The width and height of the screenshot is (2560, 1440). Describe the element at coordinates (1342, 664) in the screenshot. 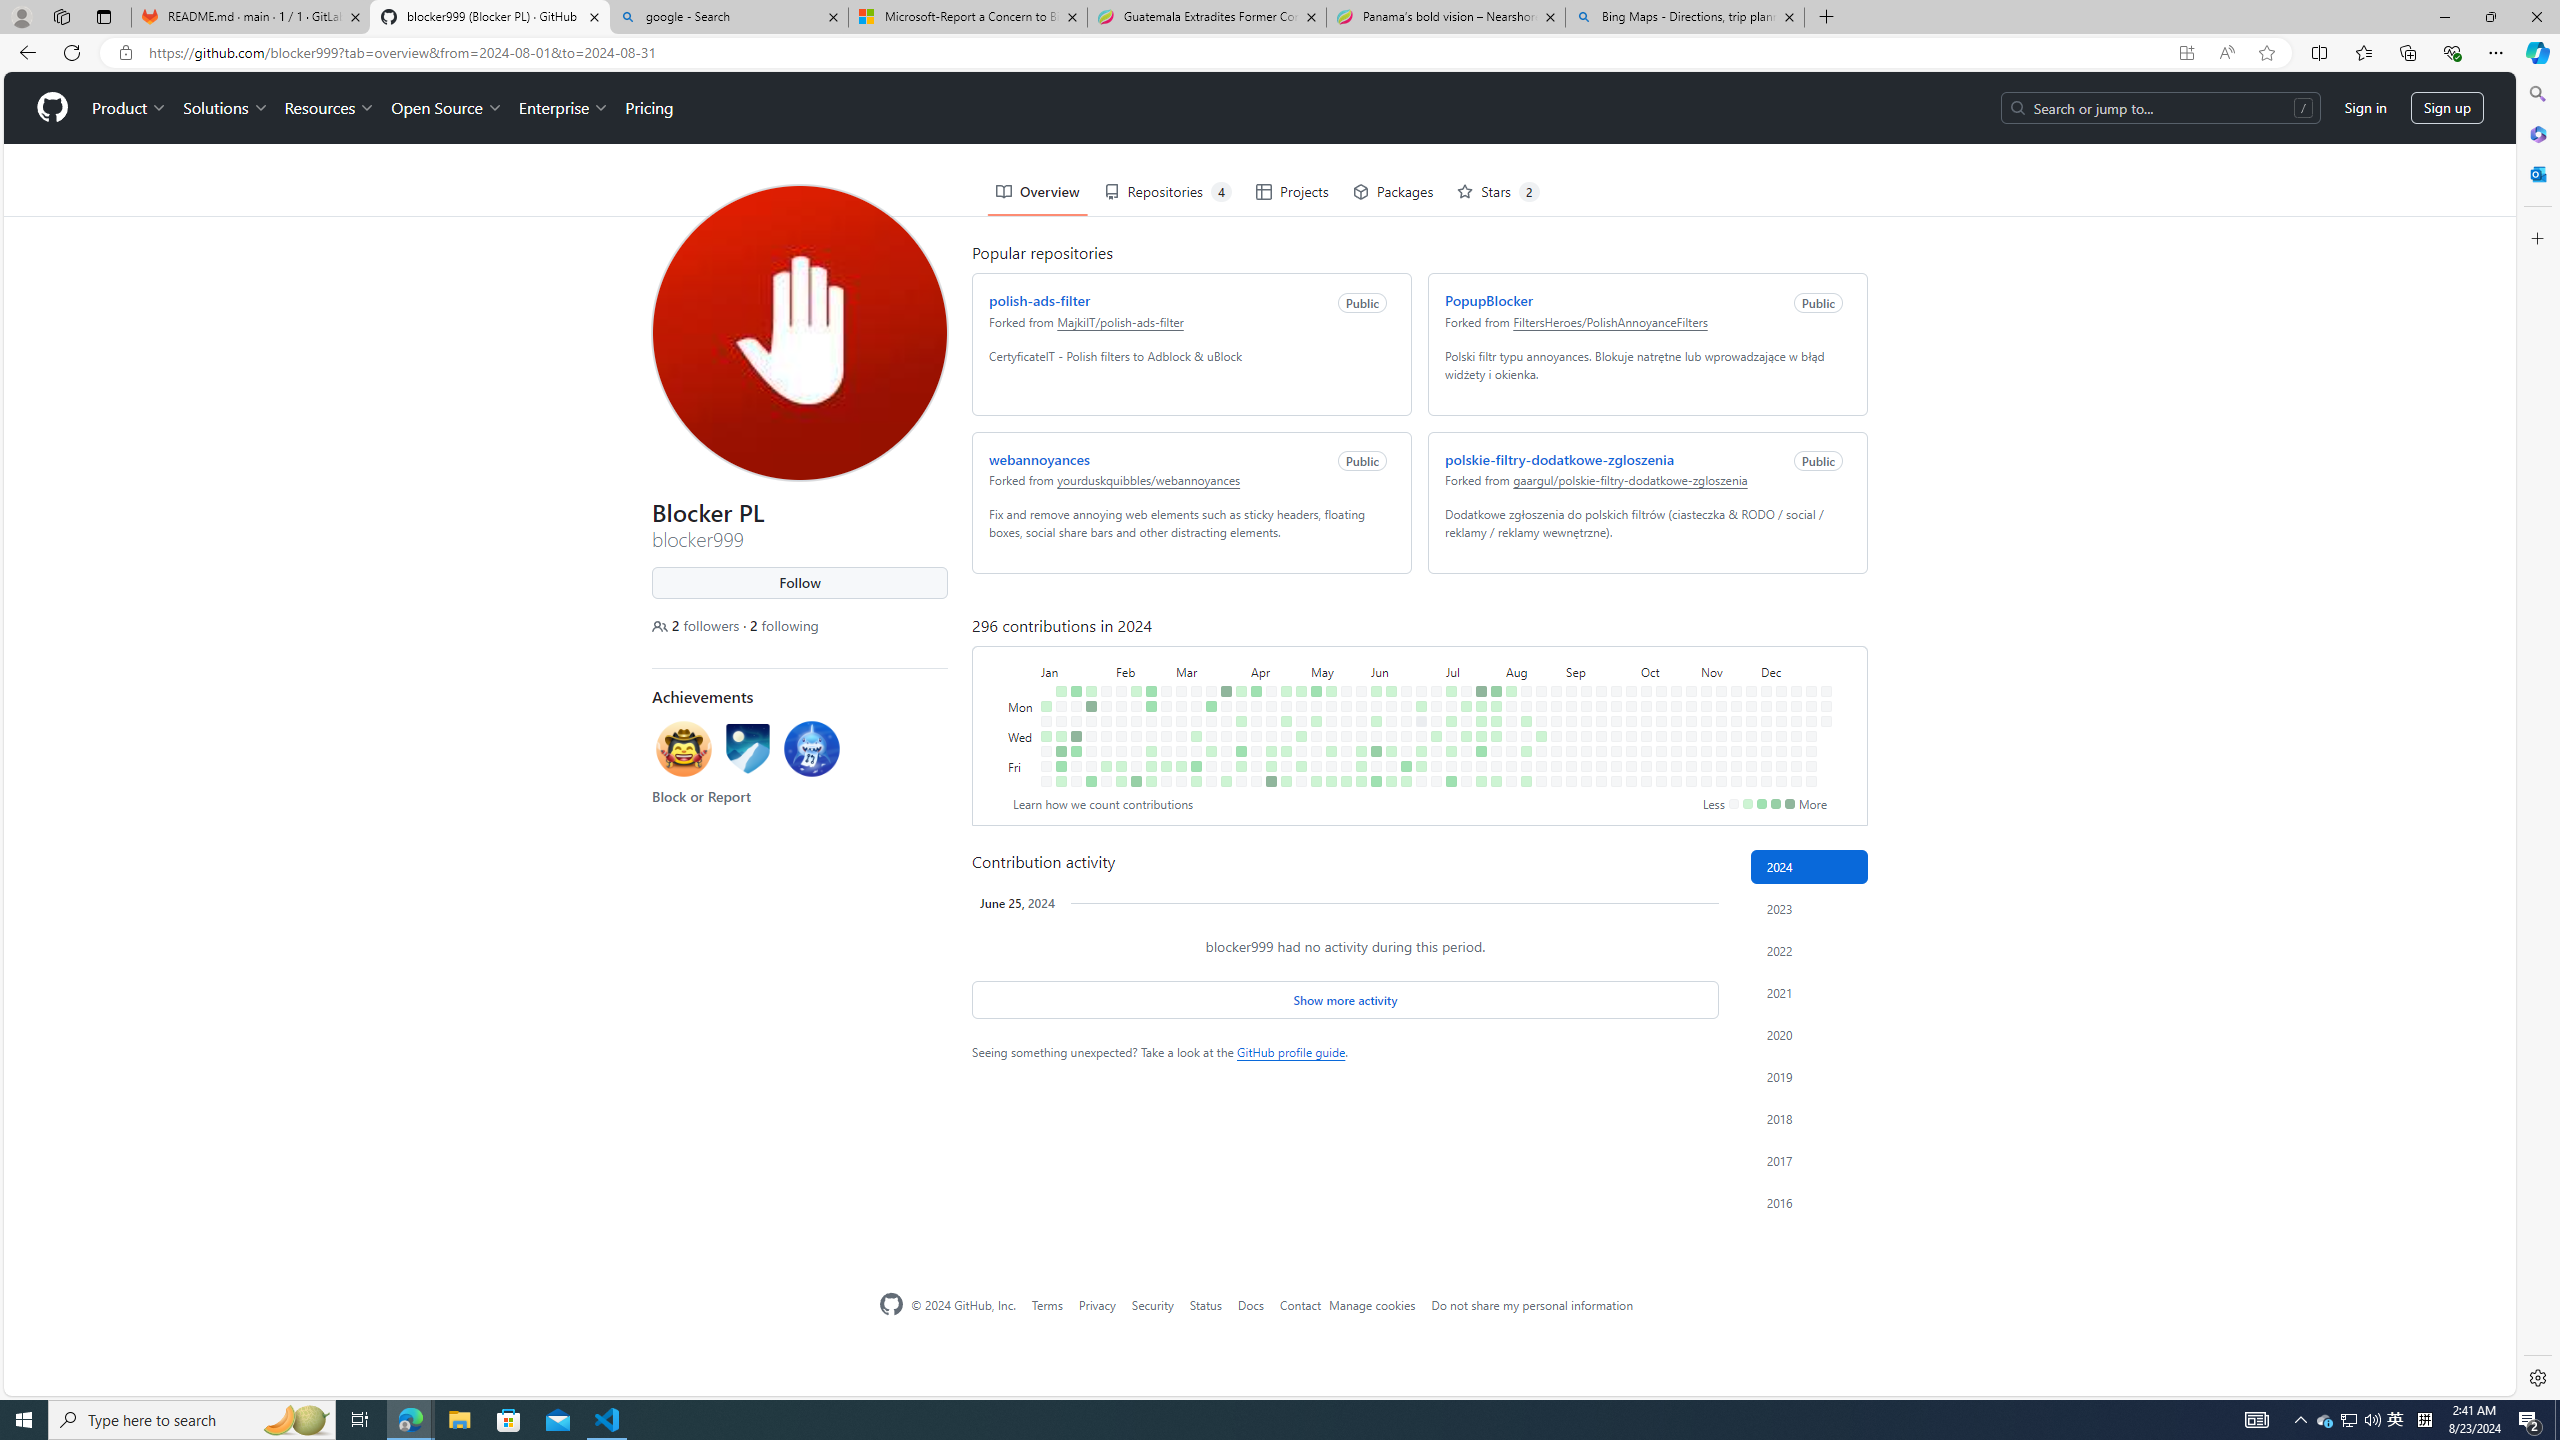

I see `No contributions on May 22nd.` at that location.